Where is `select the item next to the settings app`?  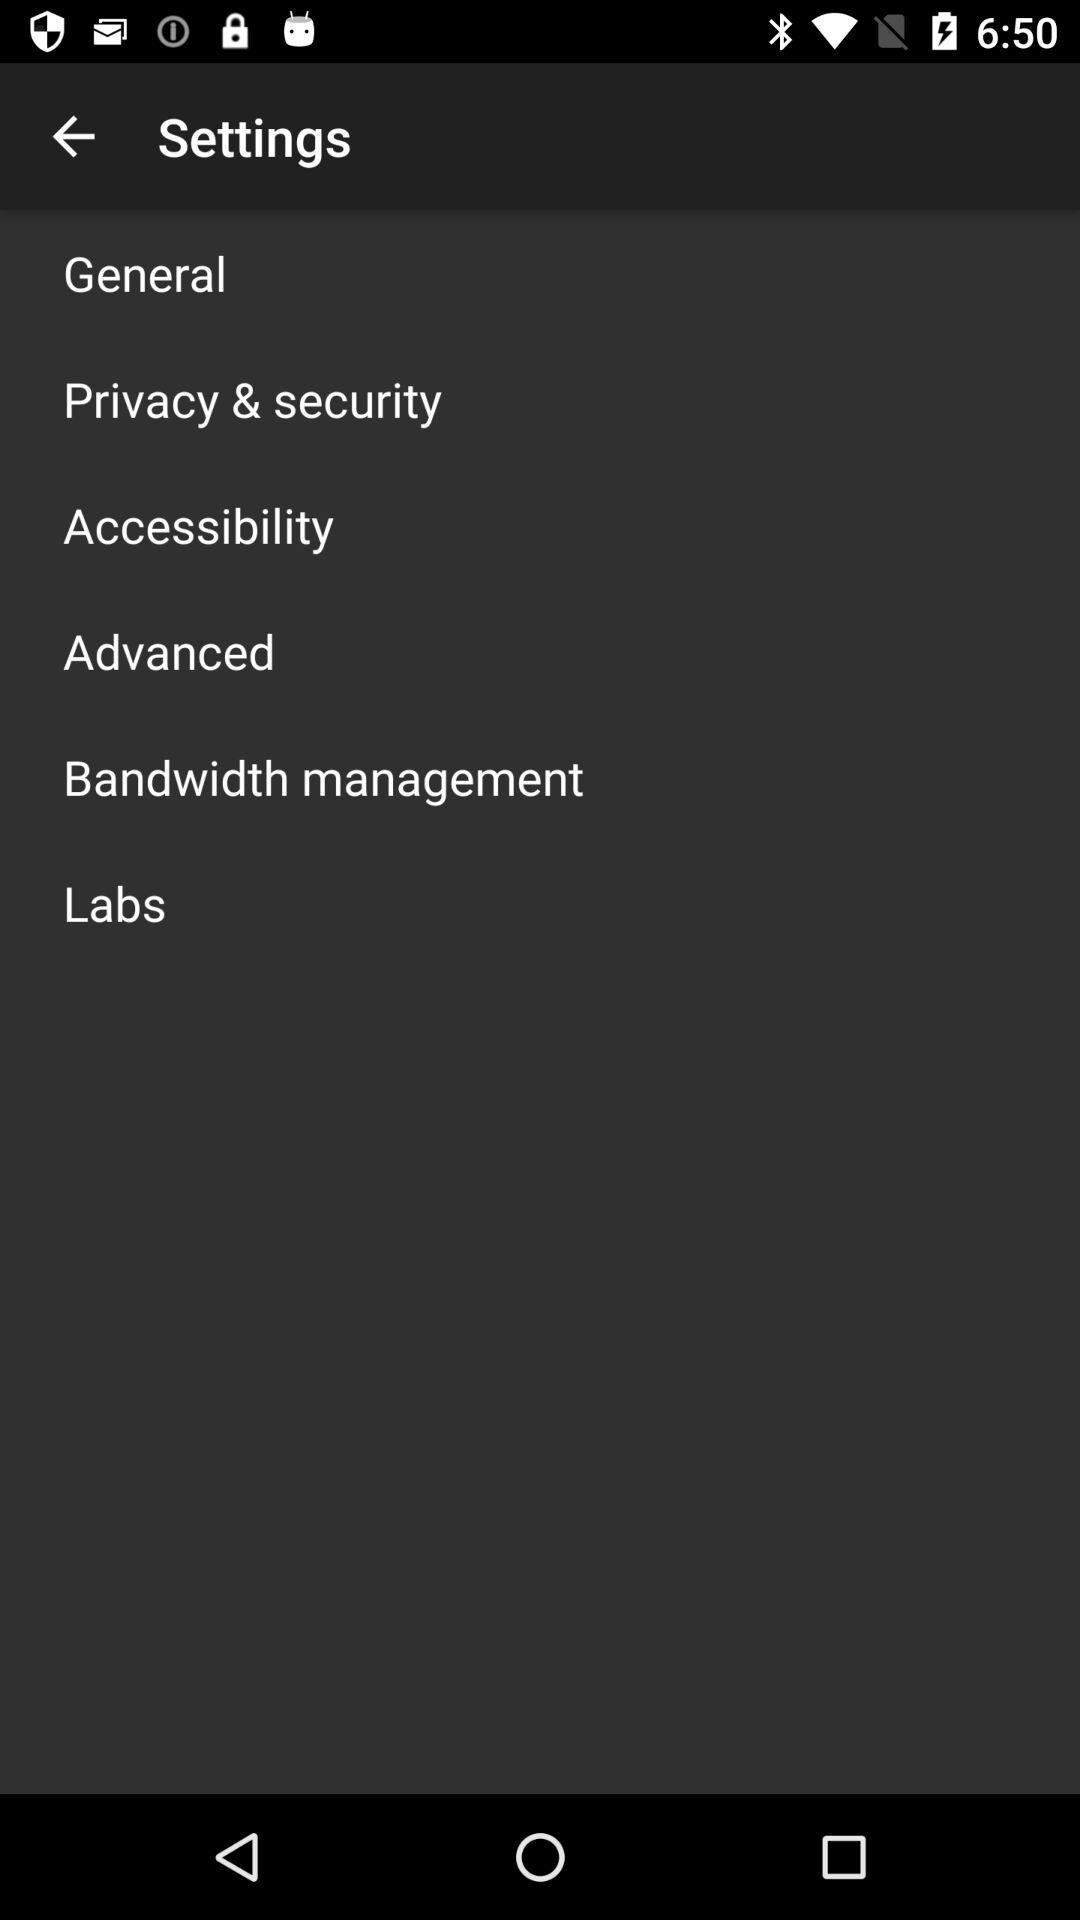
select the item next to the settings app is located at coordinates (73, 136).